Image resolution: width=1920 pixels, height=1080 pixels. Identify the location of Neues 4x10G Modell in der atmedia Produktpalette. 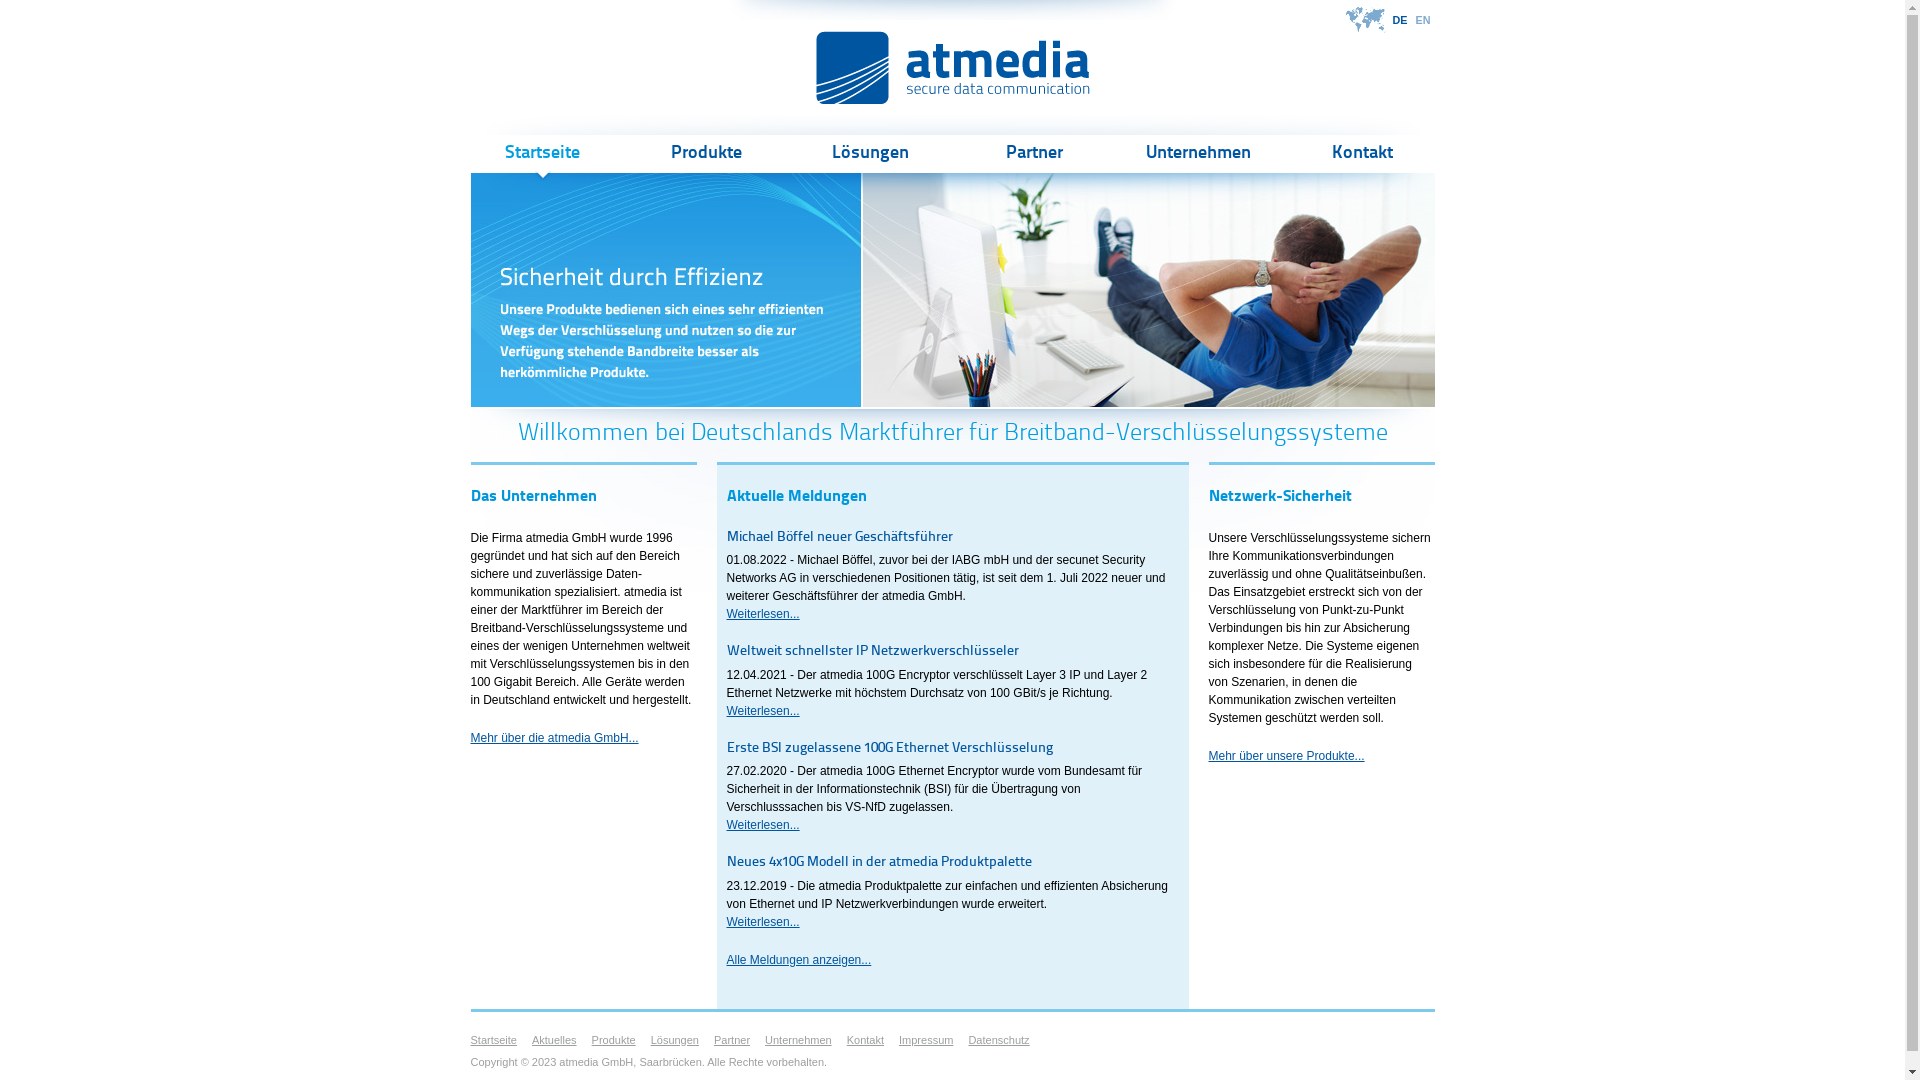
(878, 862).